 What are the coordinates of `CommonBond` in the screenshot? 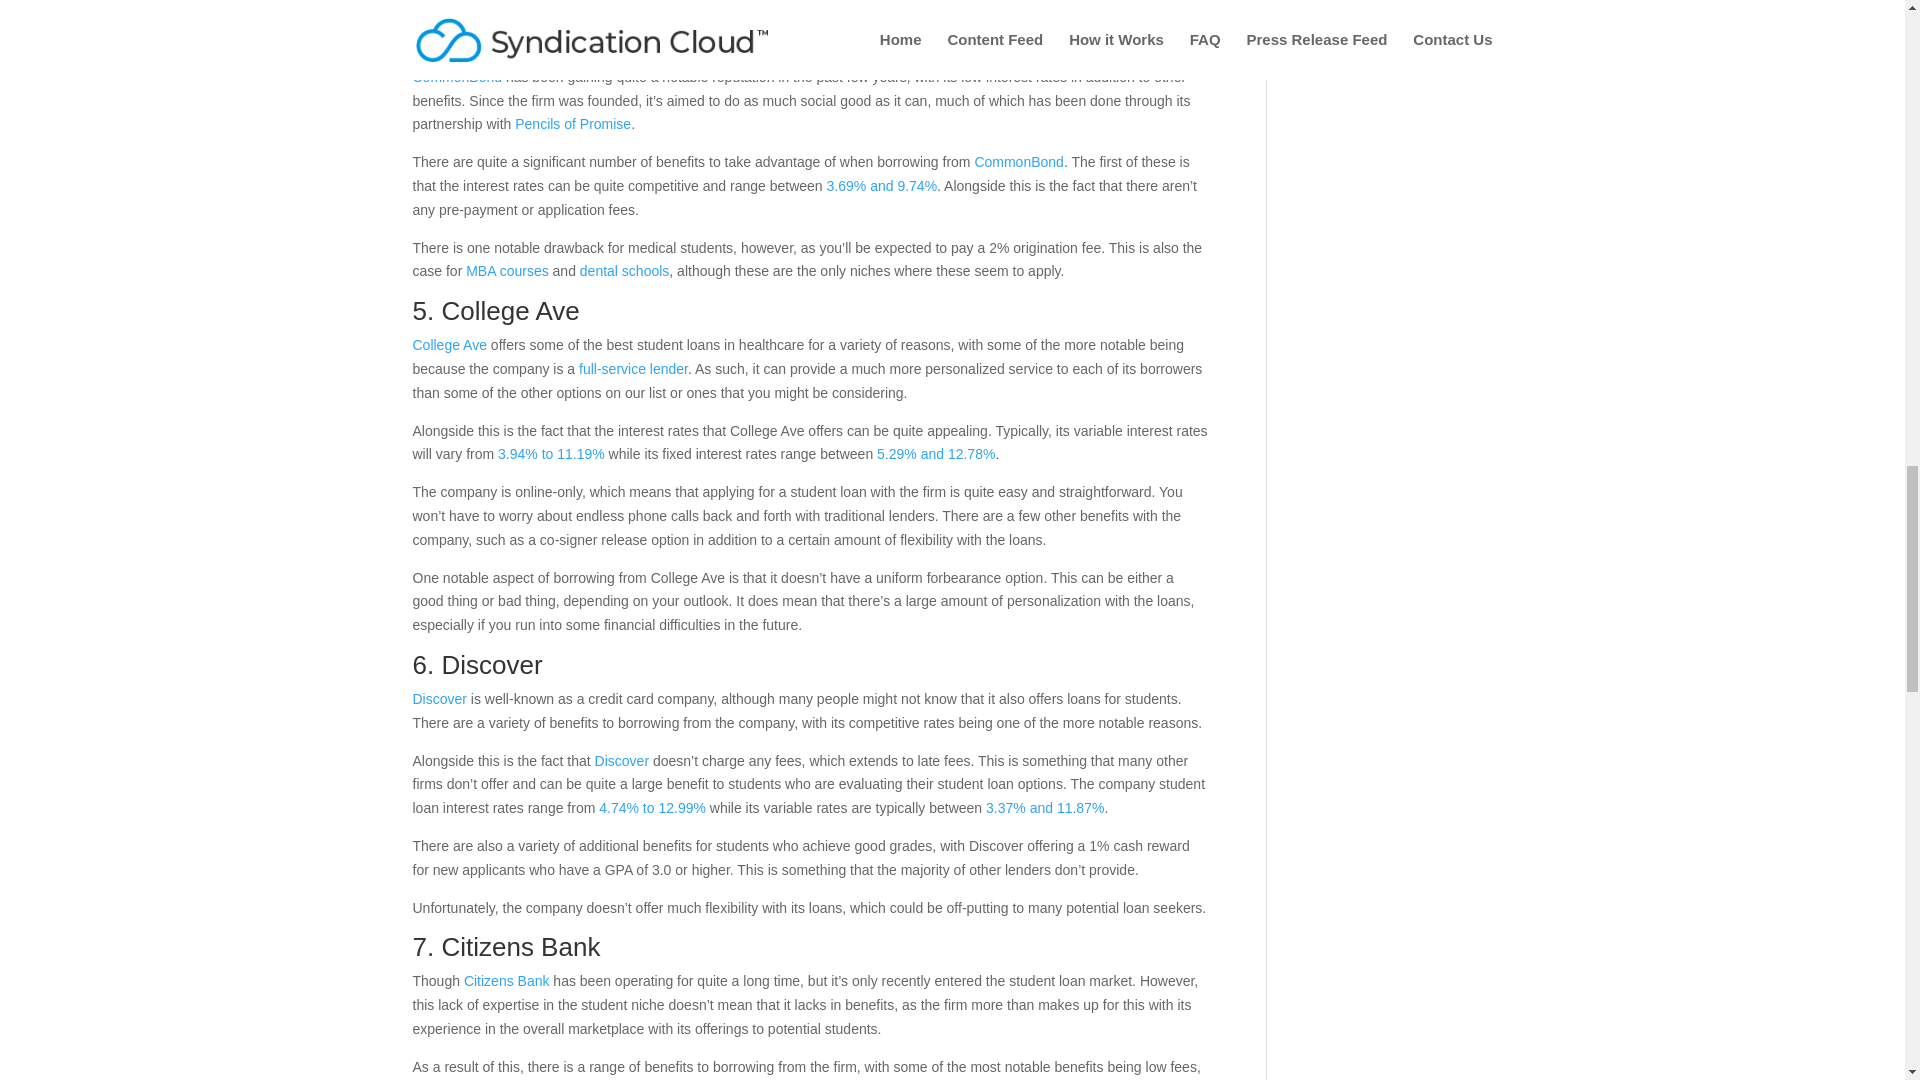 It's located at (456, 77).